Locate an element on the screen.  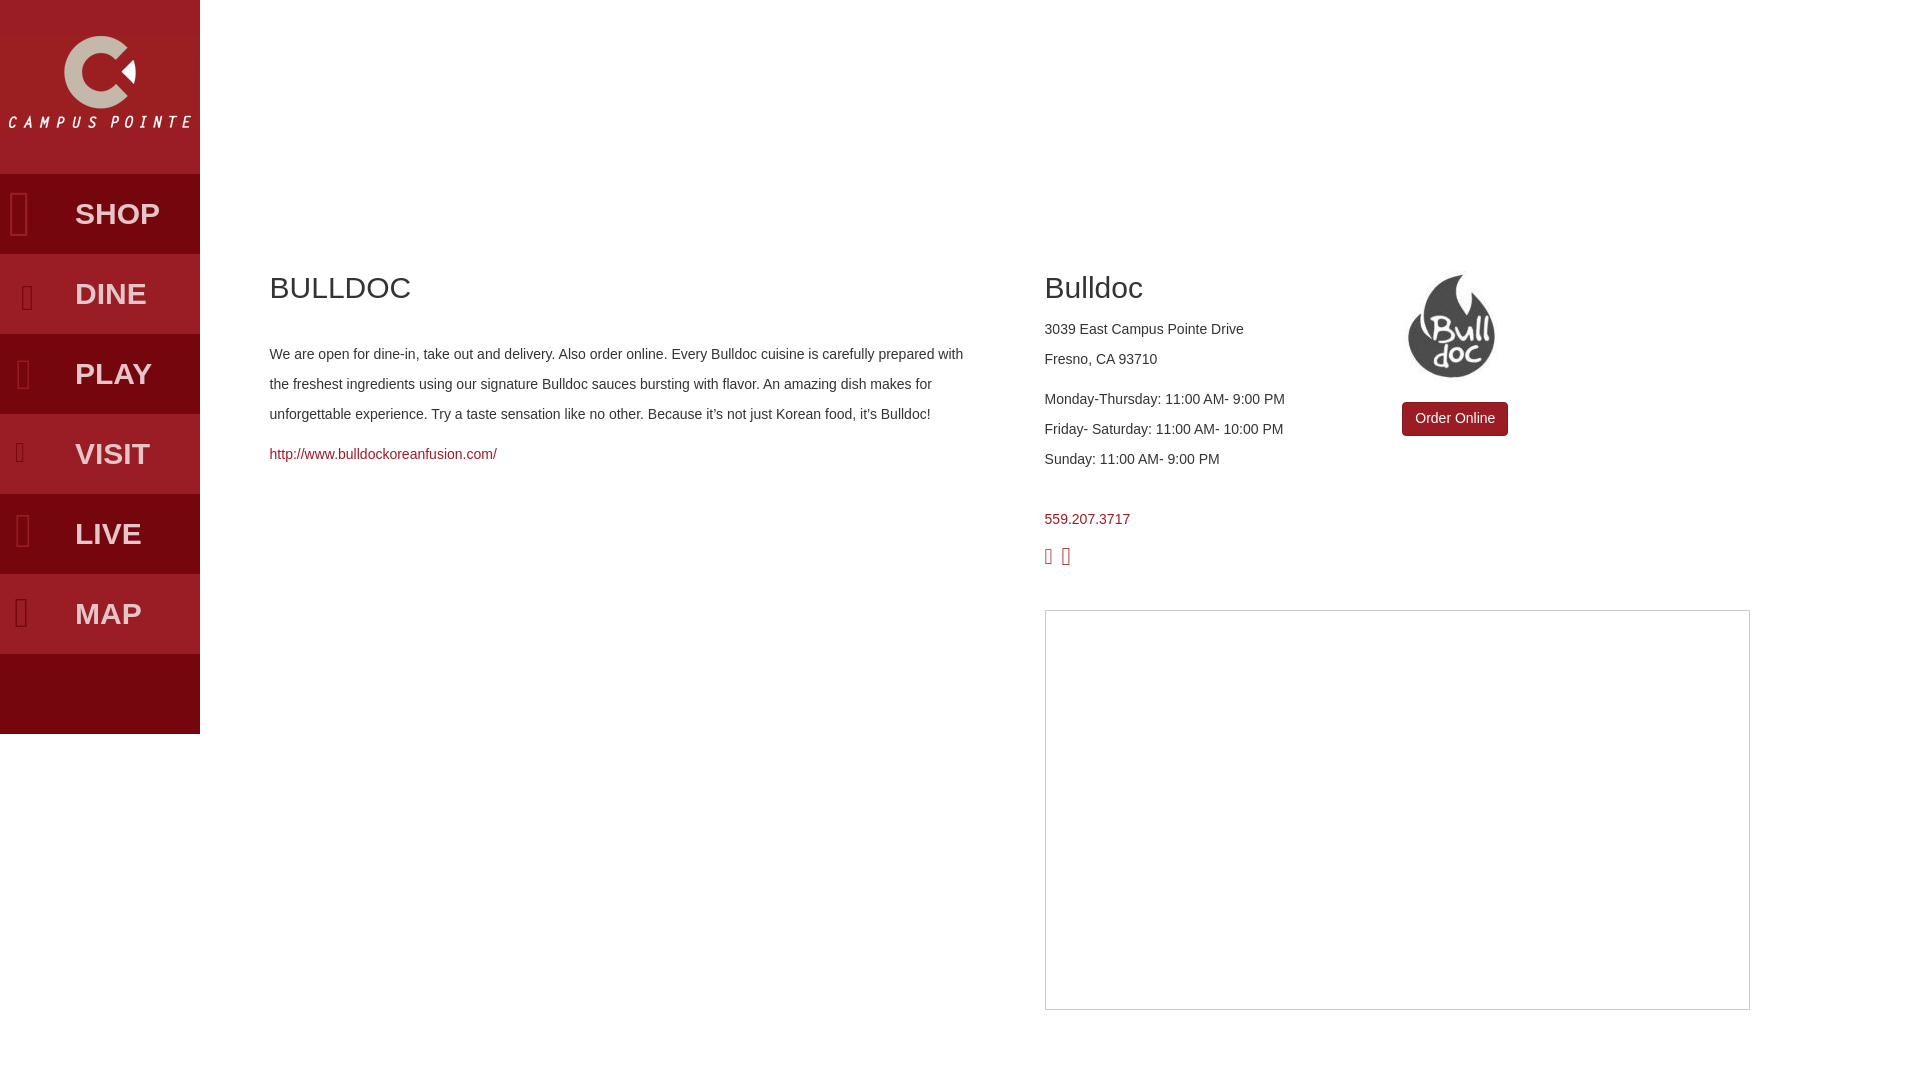
VISIT is located at coordinates (100, 453).